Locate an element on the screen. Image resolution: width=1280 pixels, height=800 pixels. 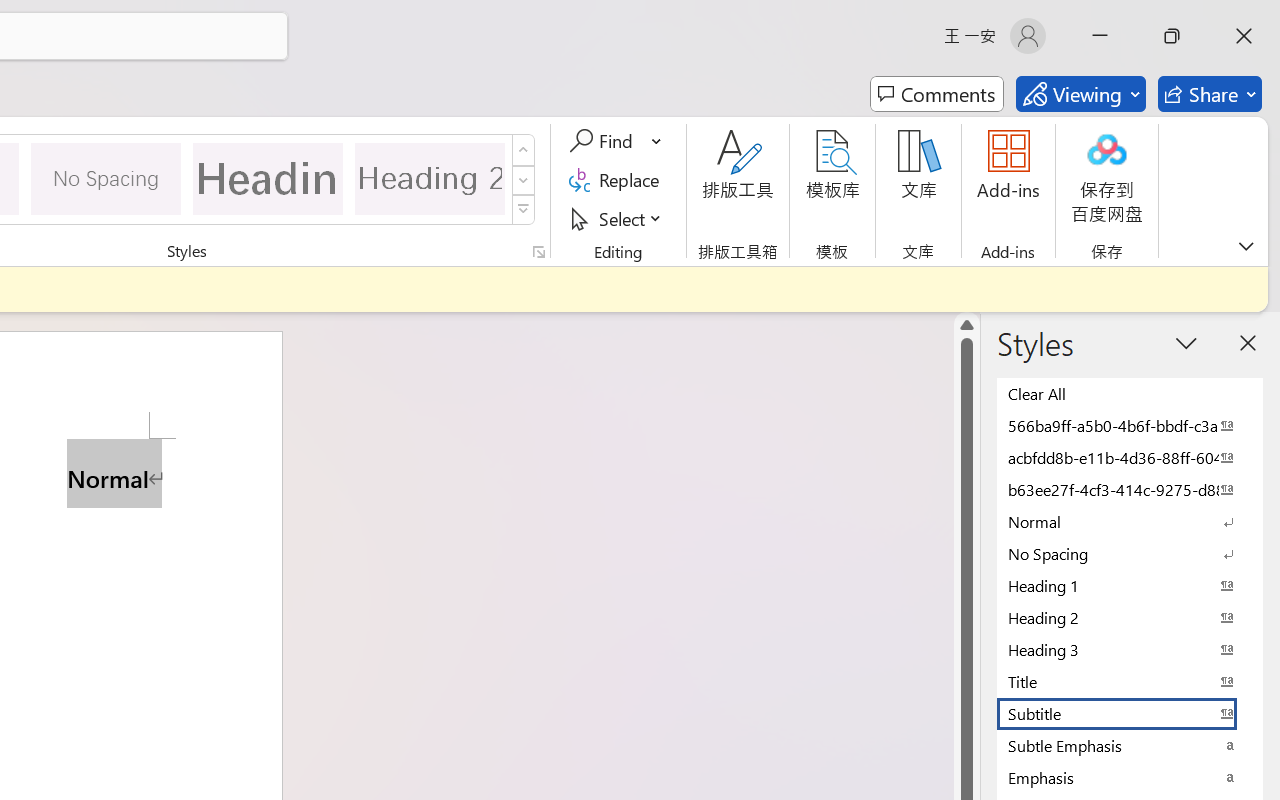
Heading 2 is located at coordinates (430, 178).